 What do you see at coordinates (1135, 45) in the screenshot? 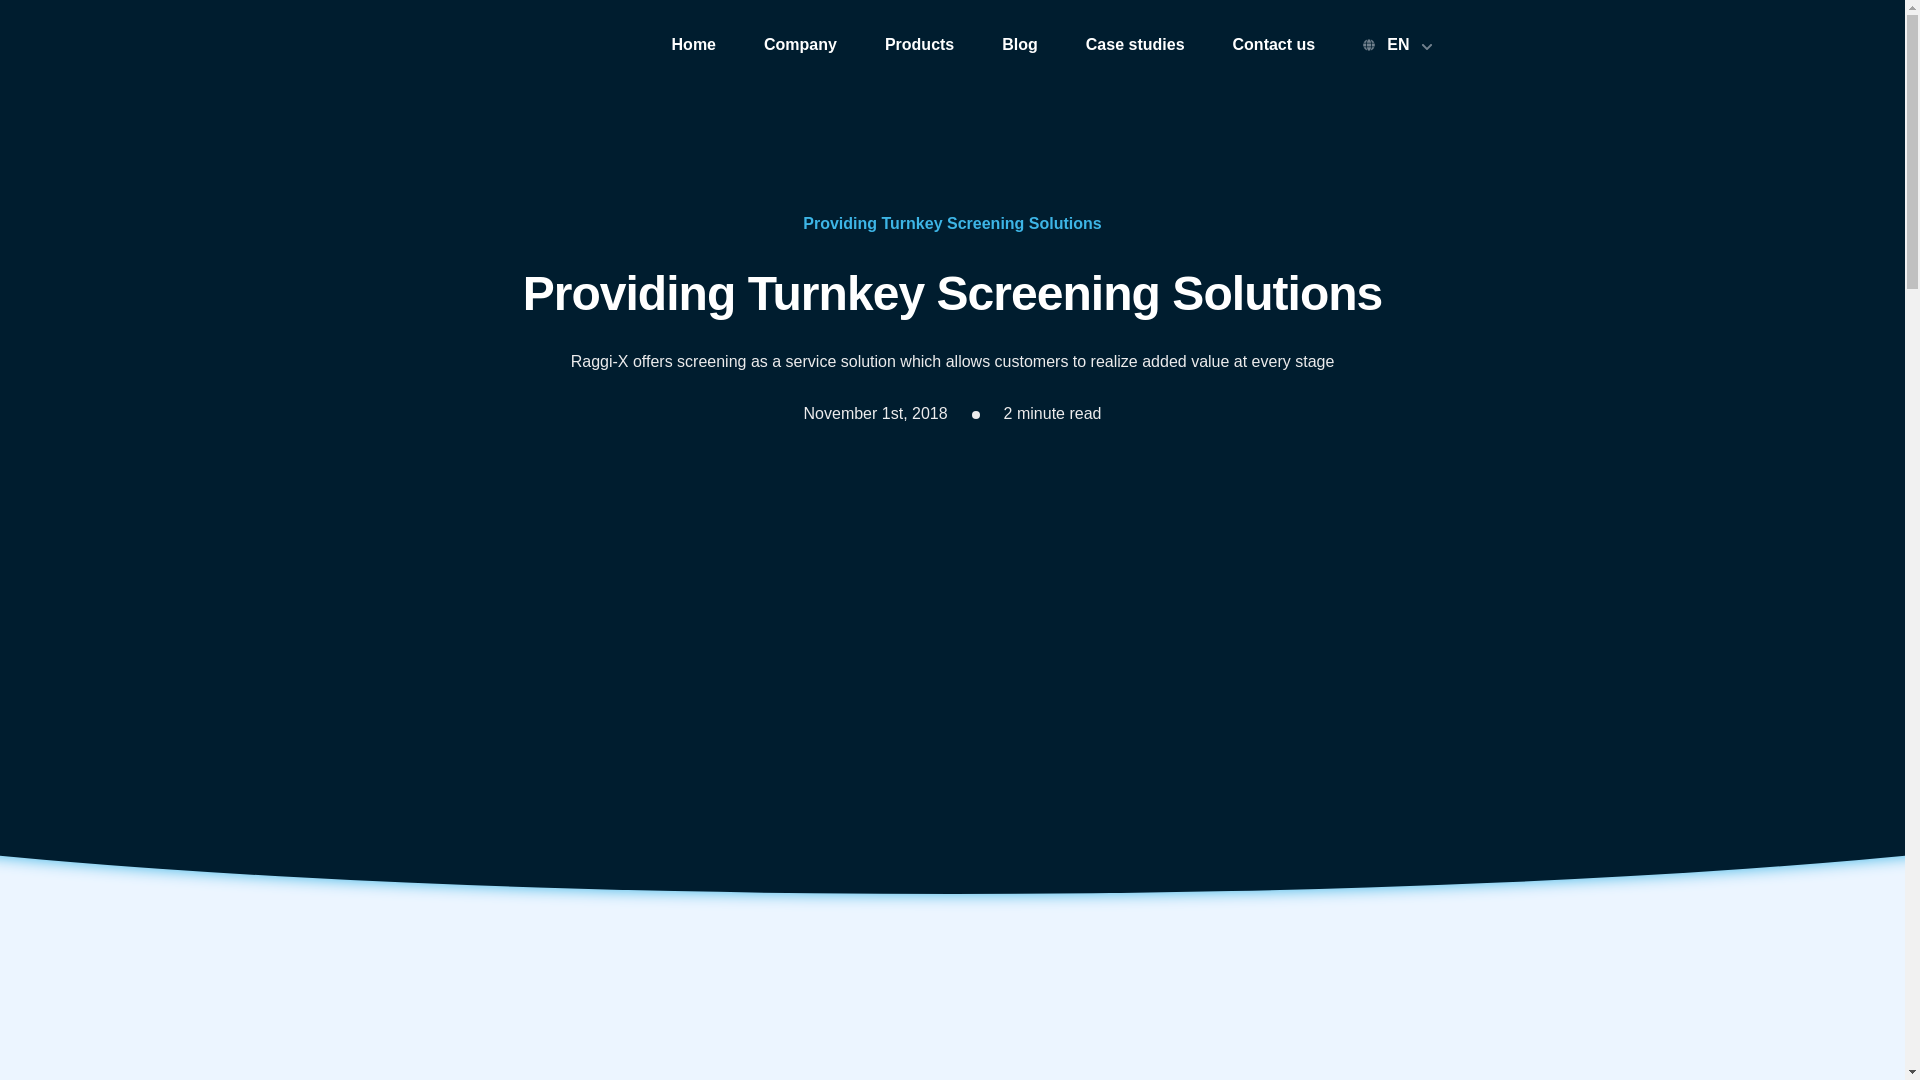
I see `Case studies` at bounding box center [1135, 45].